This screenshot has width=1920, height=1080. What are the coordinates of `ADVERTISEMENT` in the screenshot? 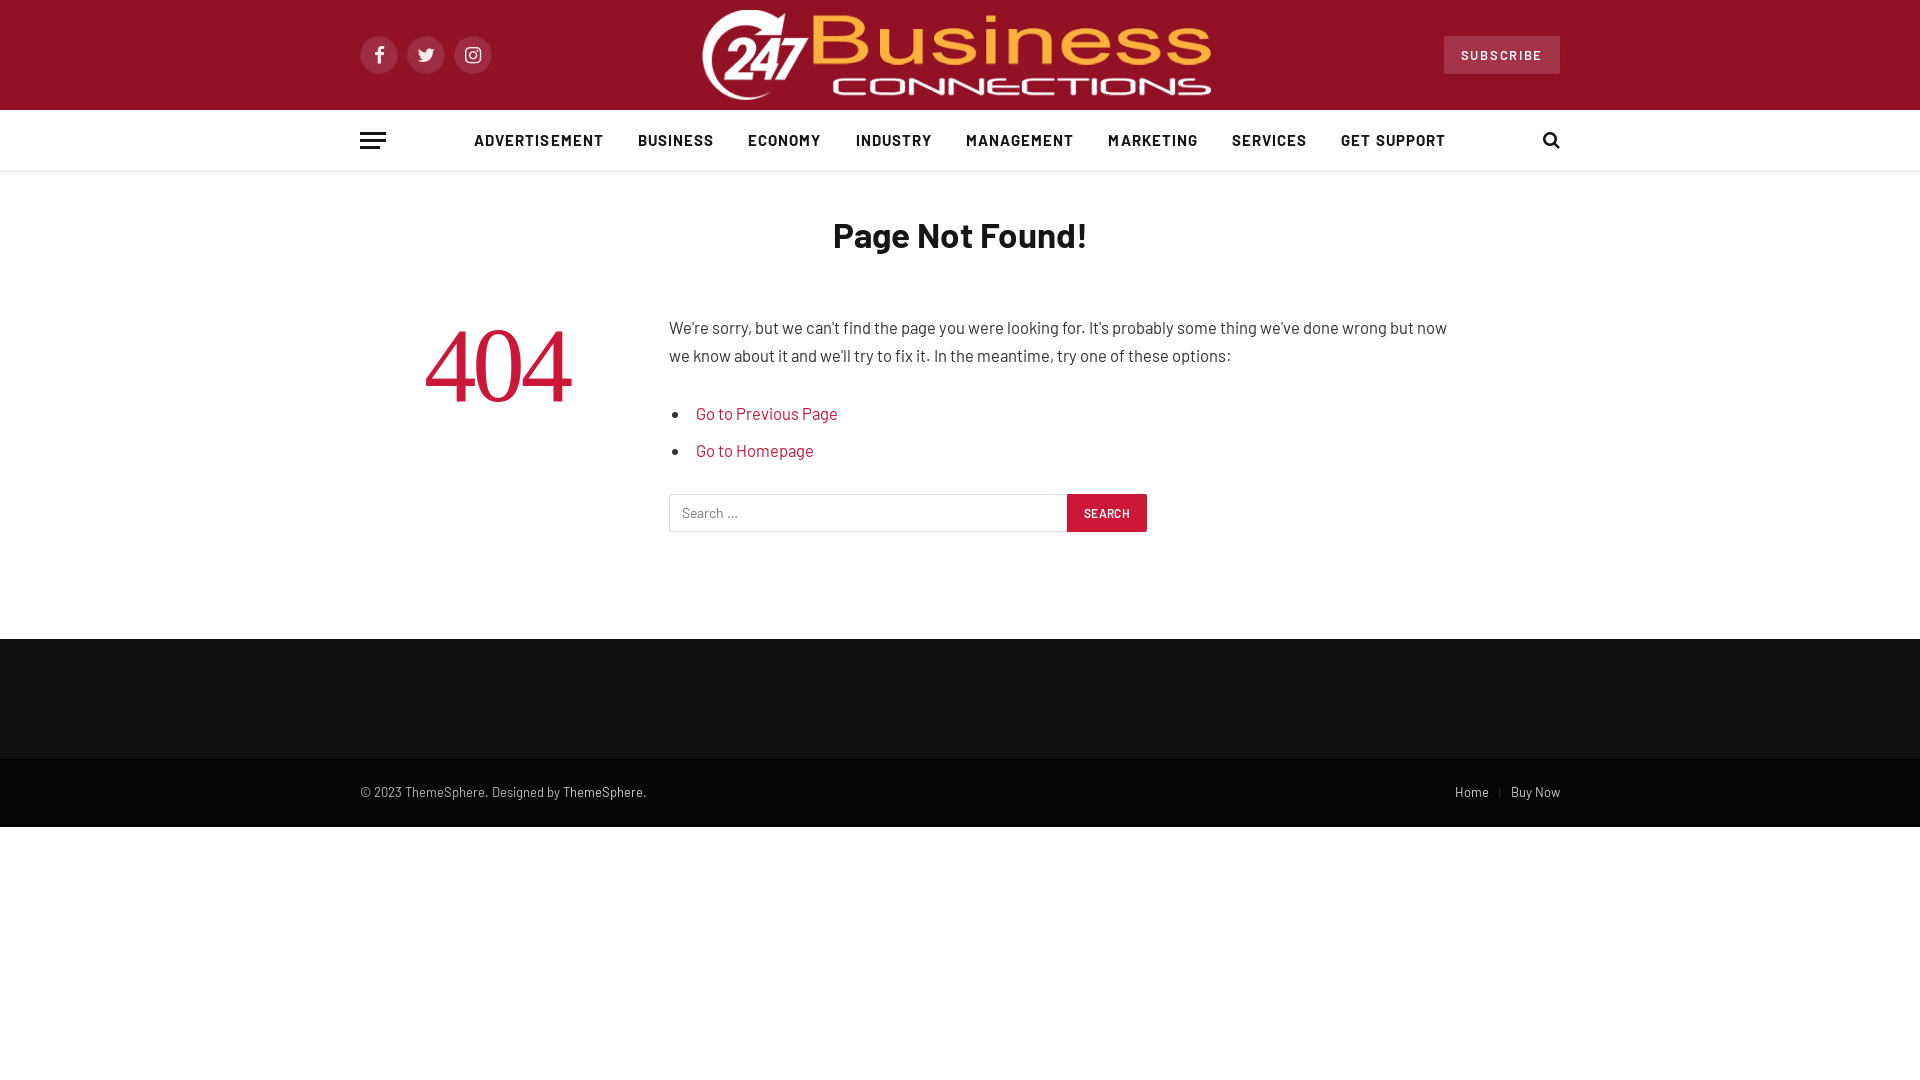 It's located at (539, 140).